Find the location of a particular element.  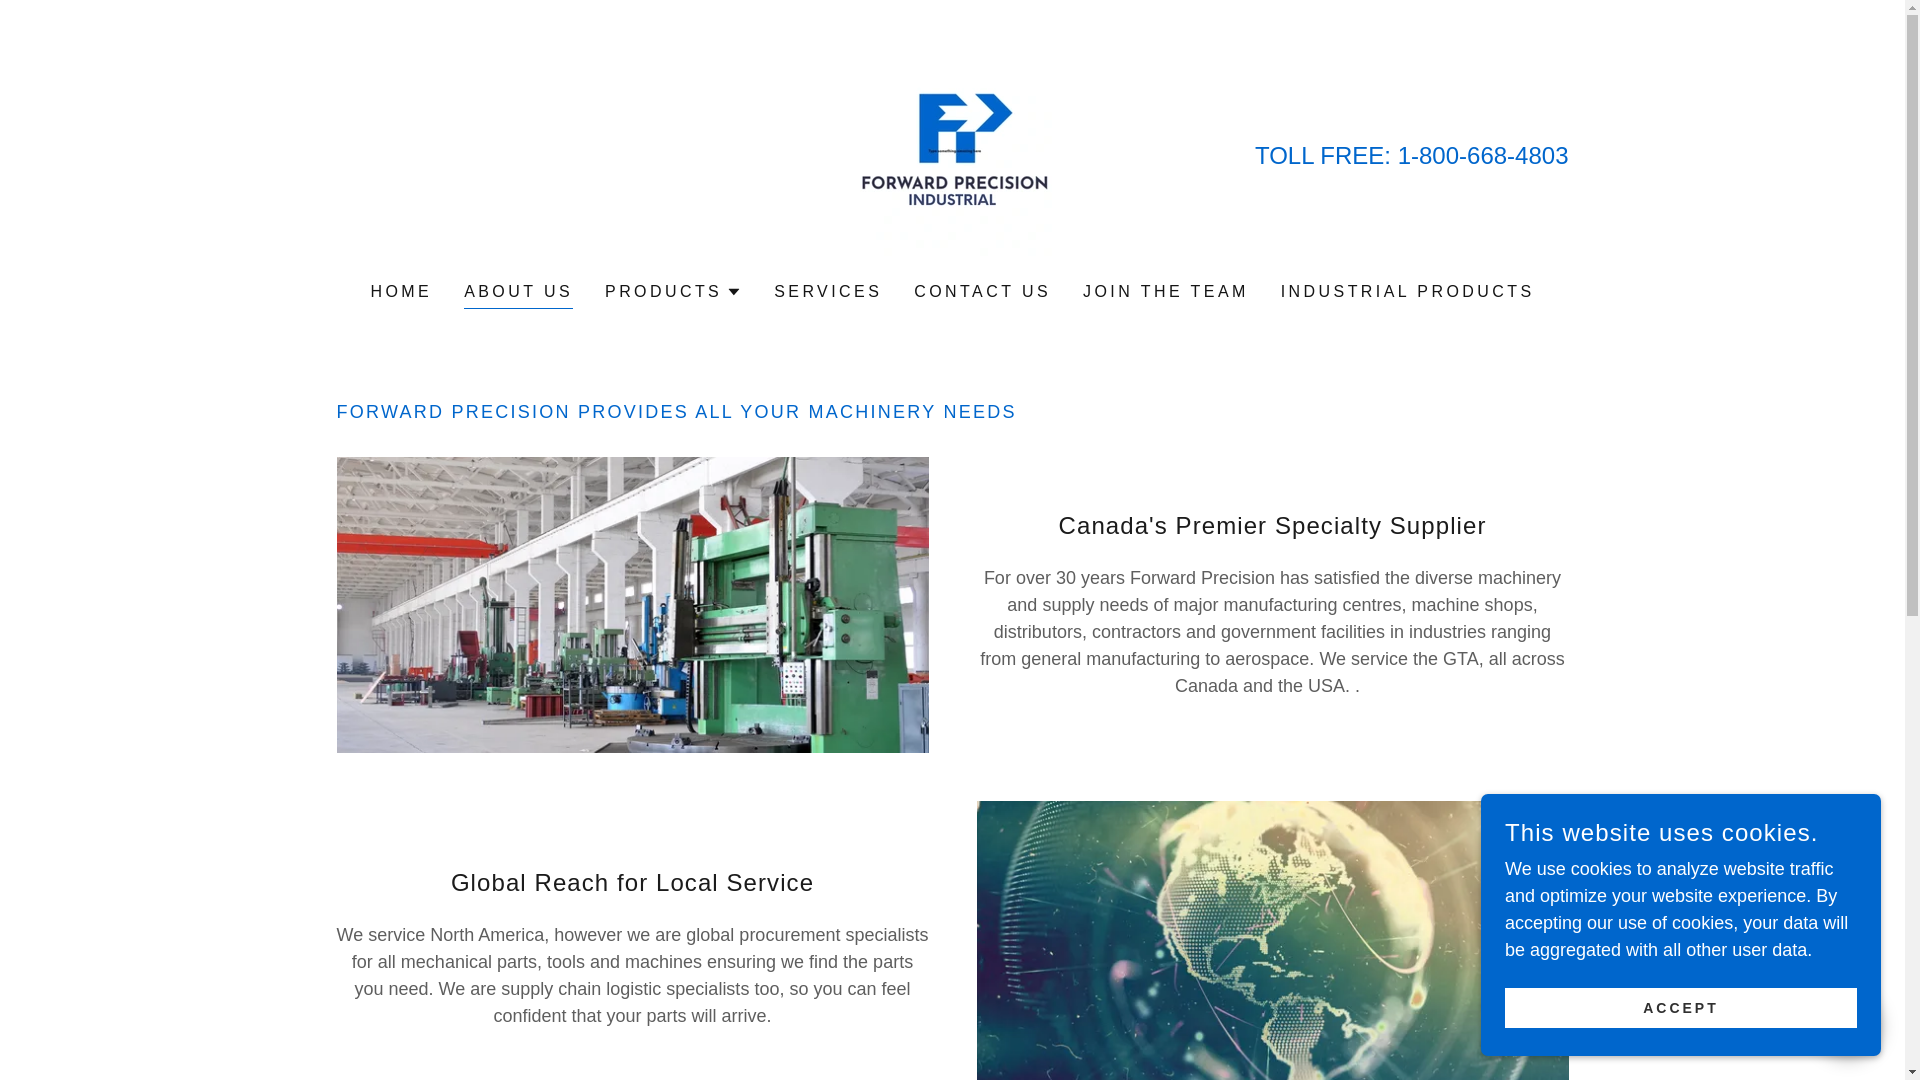

ABOUT US is located at coordinates (518, 294).